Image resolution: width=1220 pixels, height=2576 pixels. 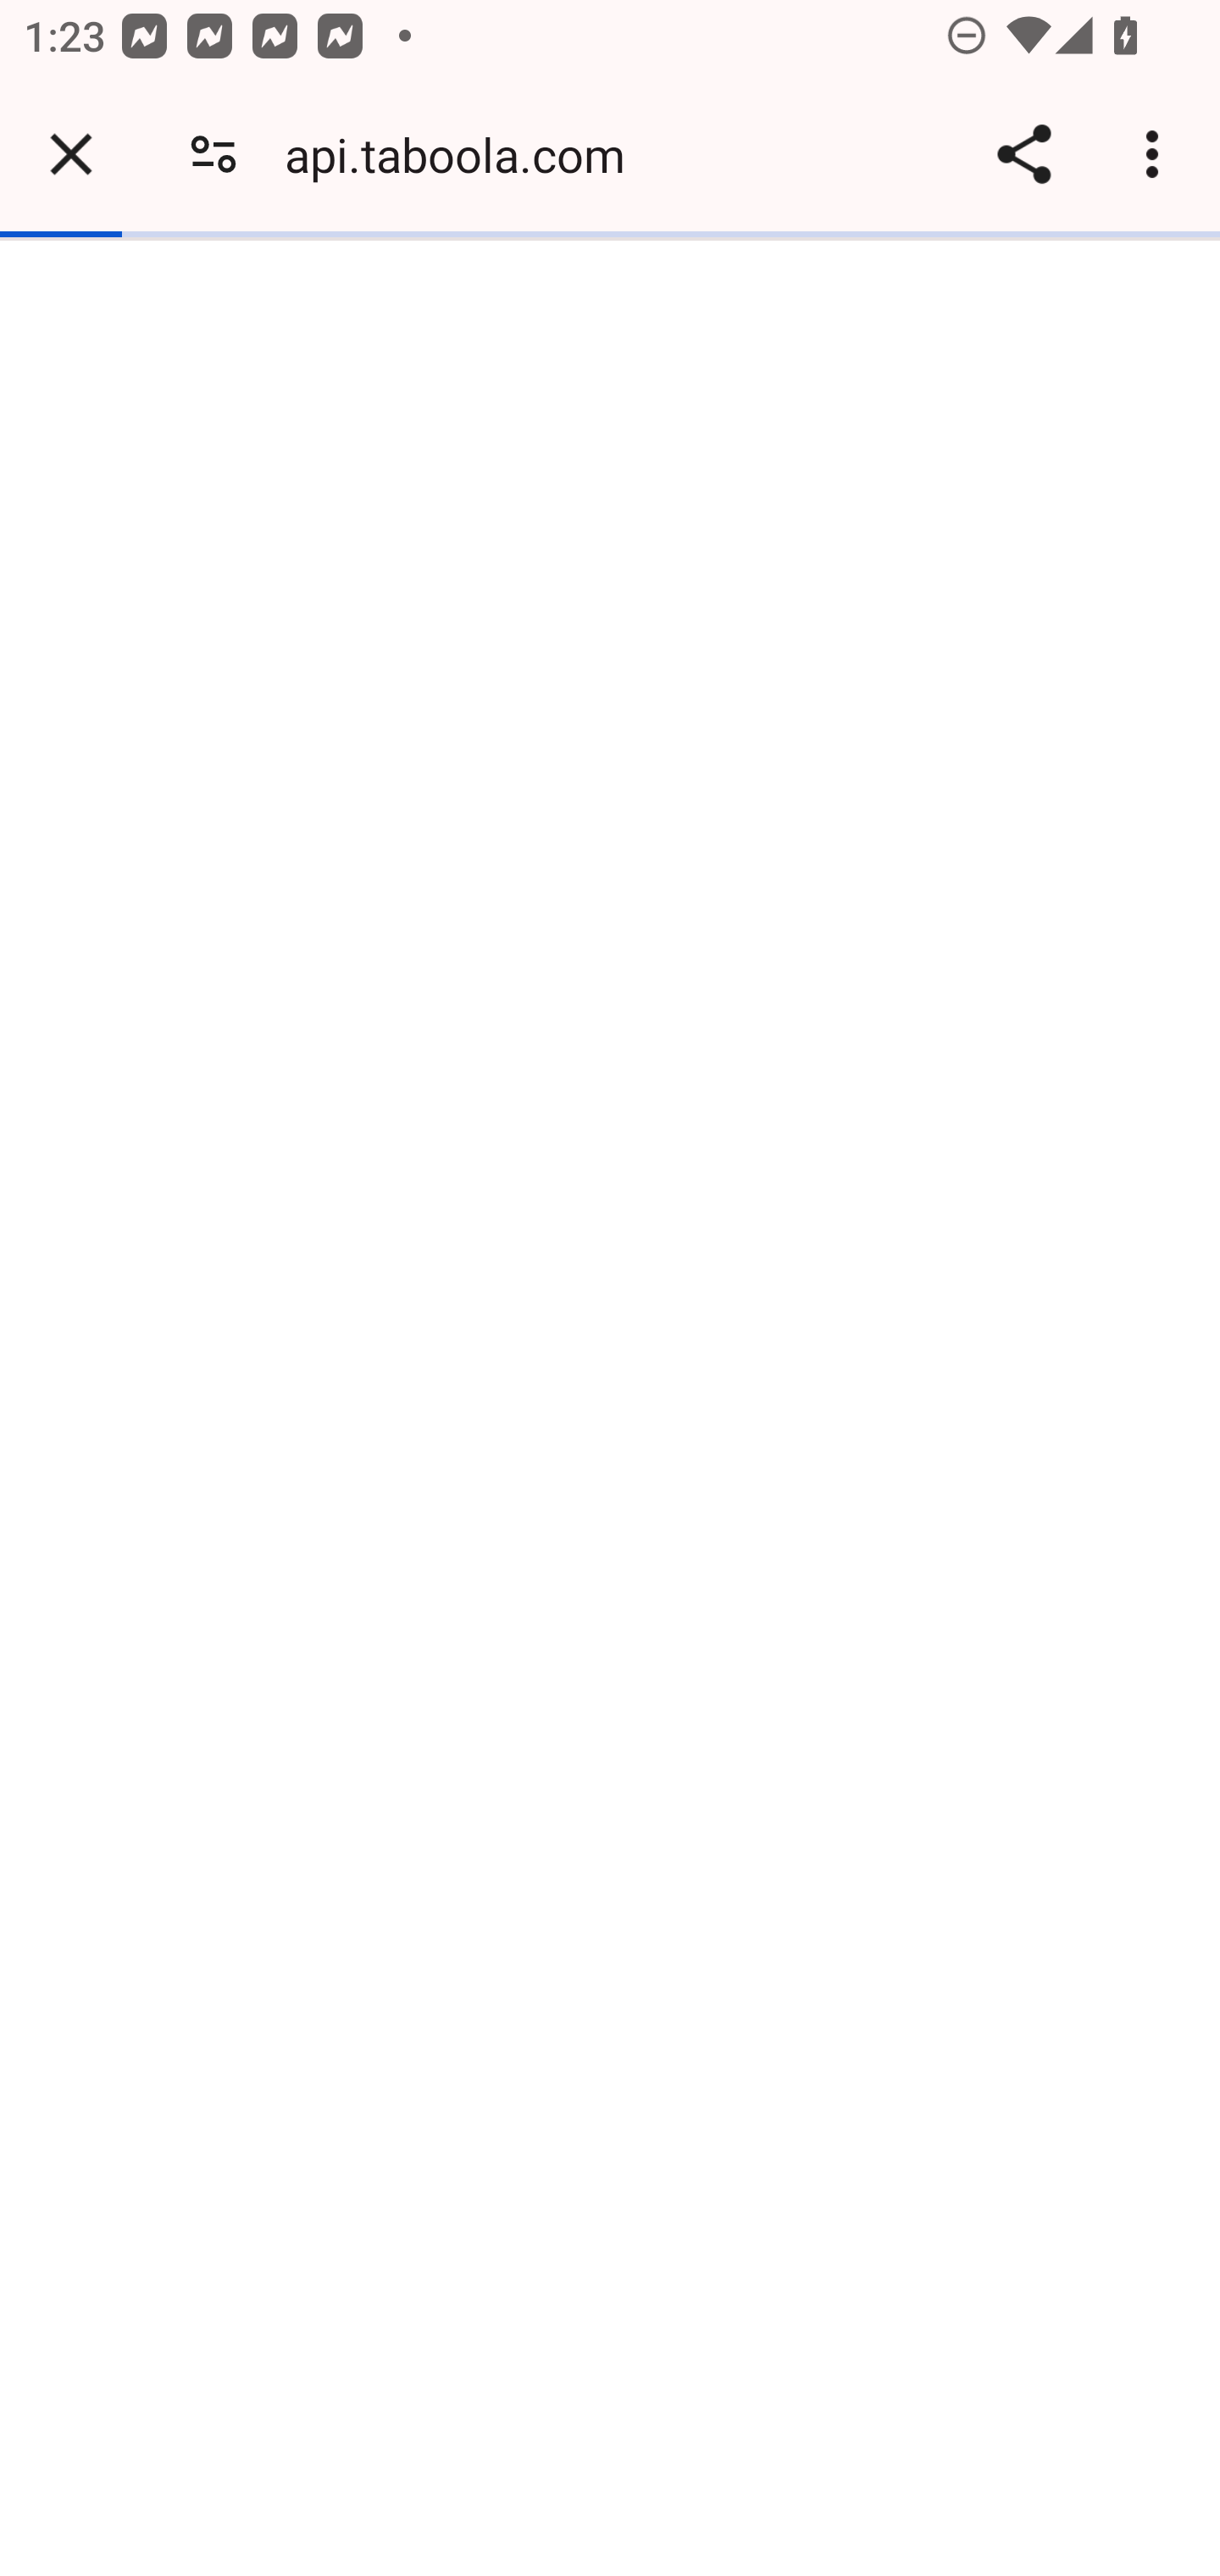 What do you see at coordinates (71, 154) in the screenshot?
I see `Close tab` at bounding box center [71, 154].